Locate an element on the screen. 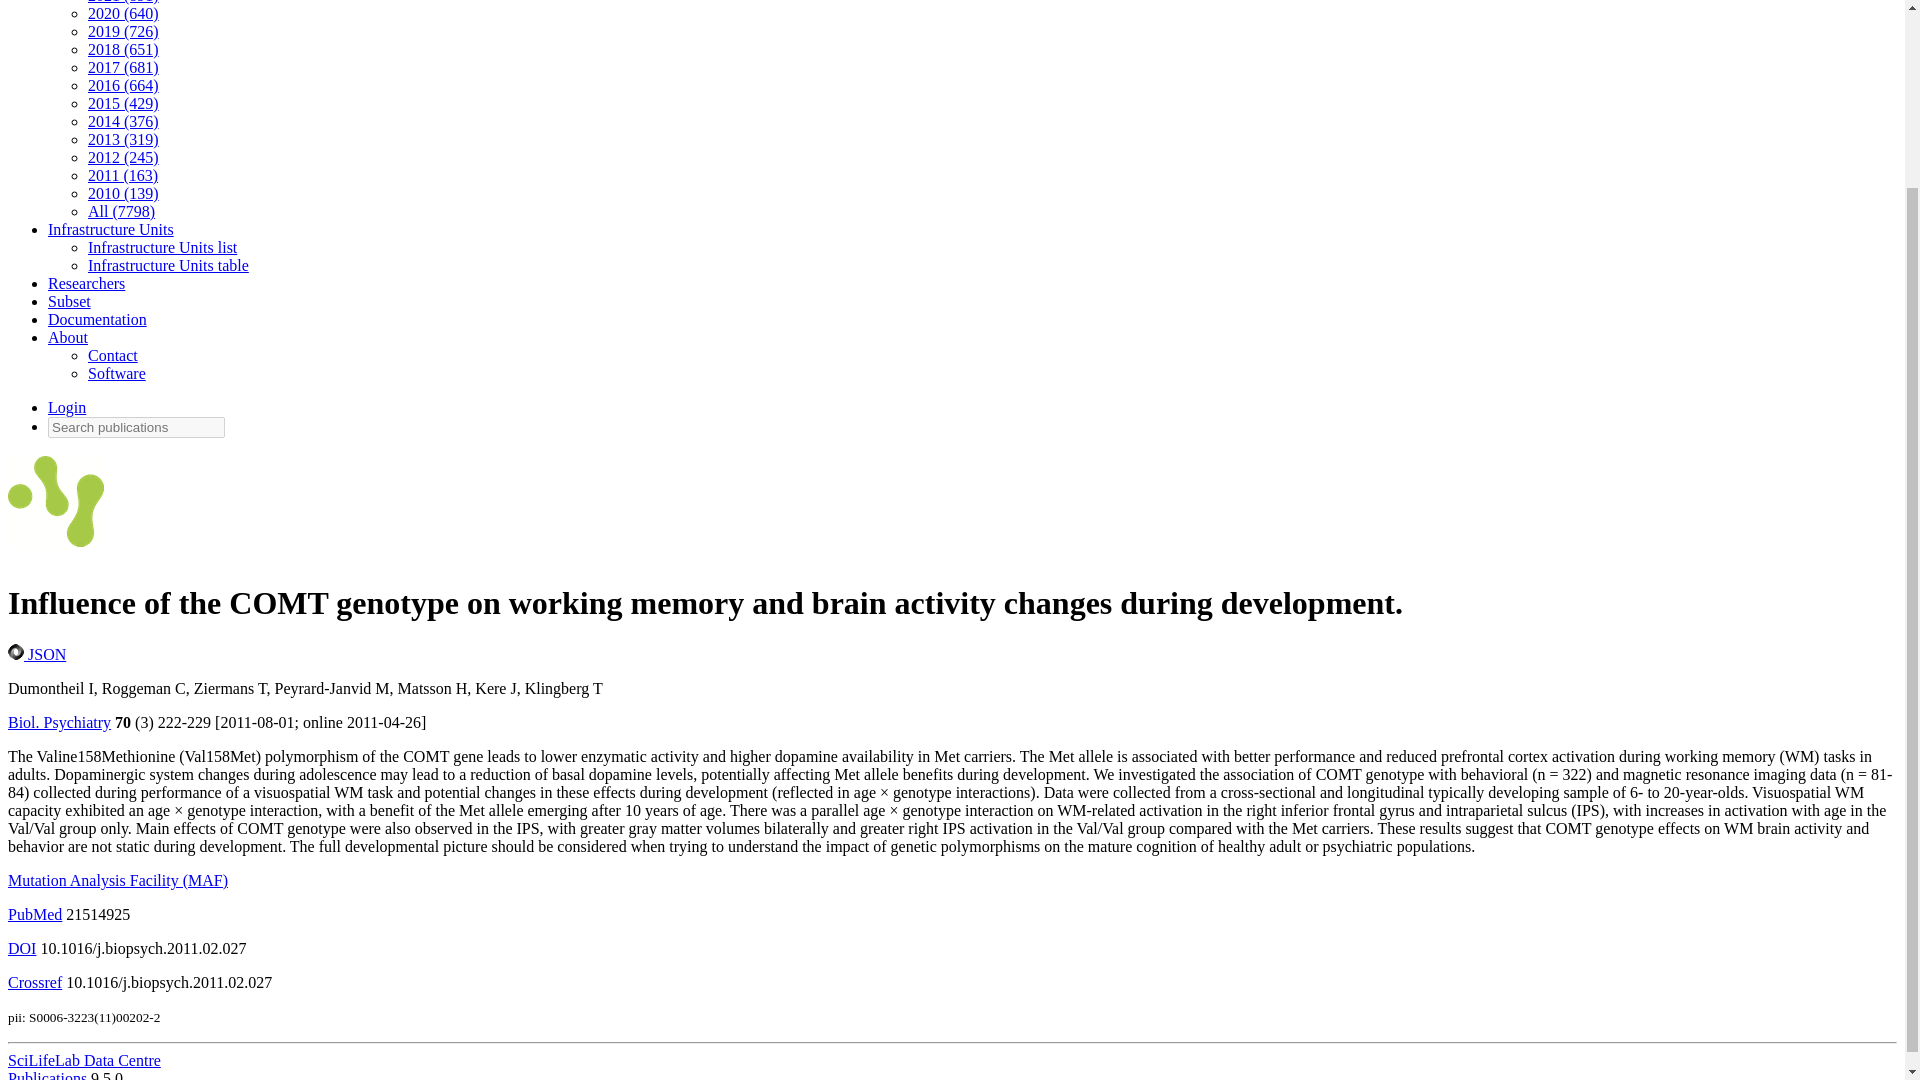  Crossref is located at coordinates (34, 982).